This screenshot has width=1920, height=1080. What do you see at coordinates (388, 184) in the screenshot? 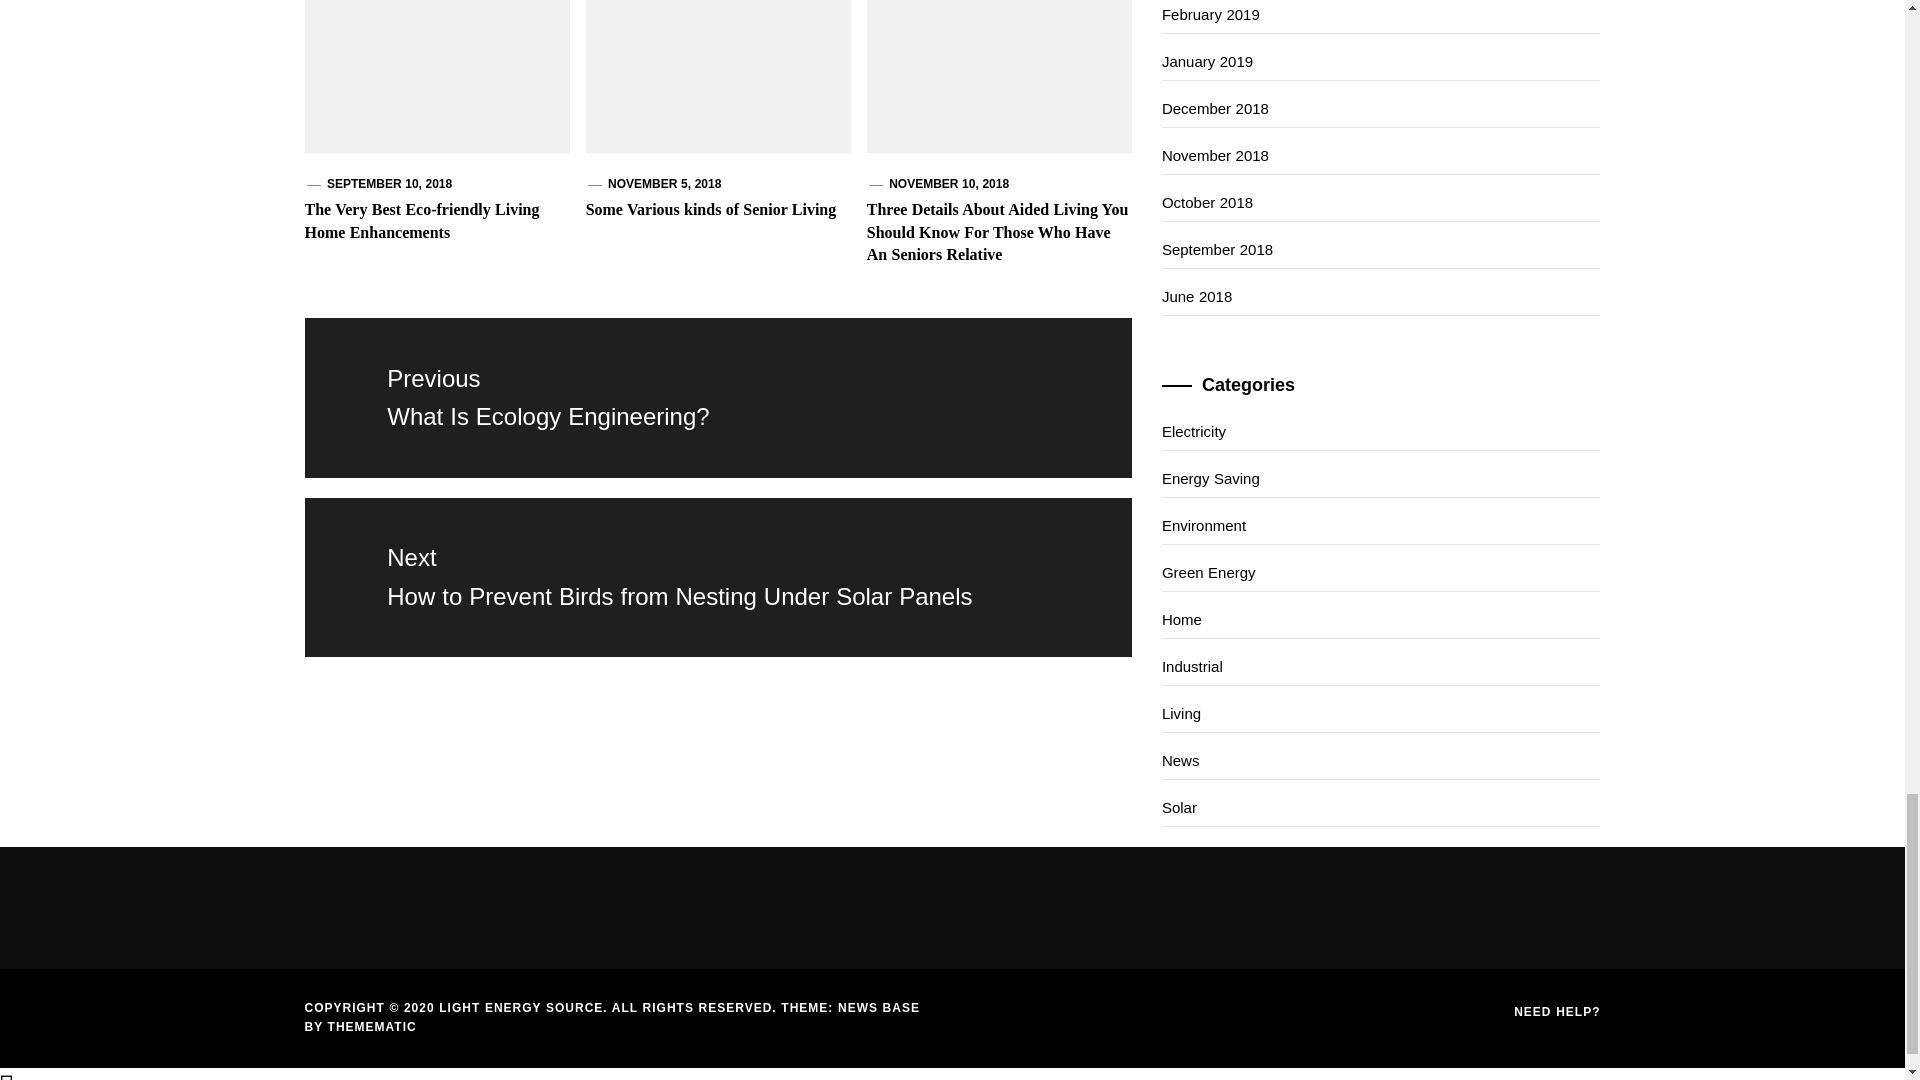
I see `Some Various kinds of Senior Living` at bounding box center [388, 184].